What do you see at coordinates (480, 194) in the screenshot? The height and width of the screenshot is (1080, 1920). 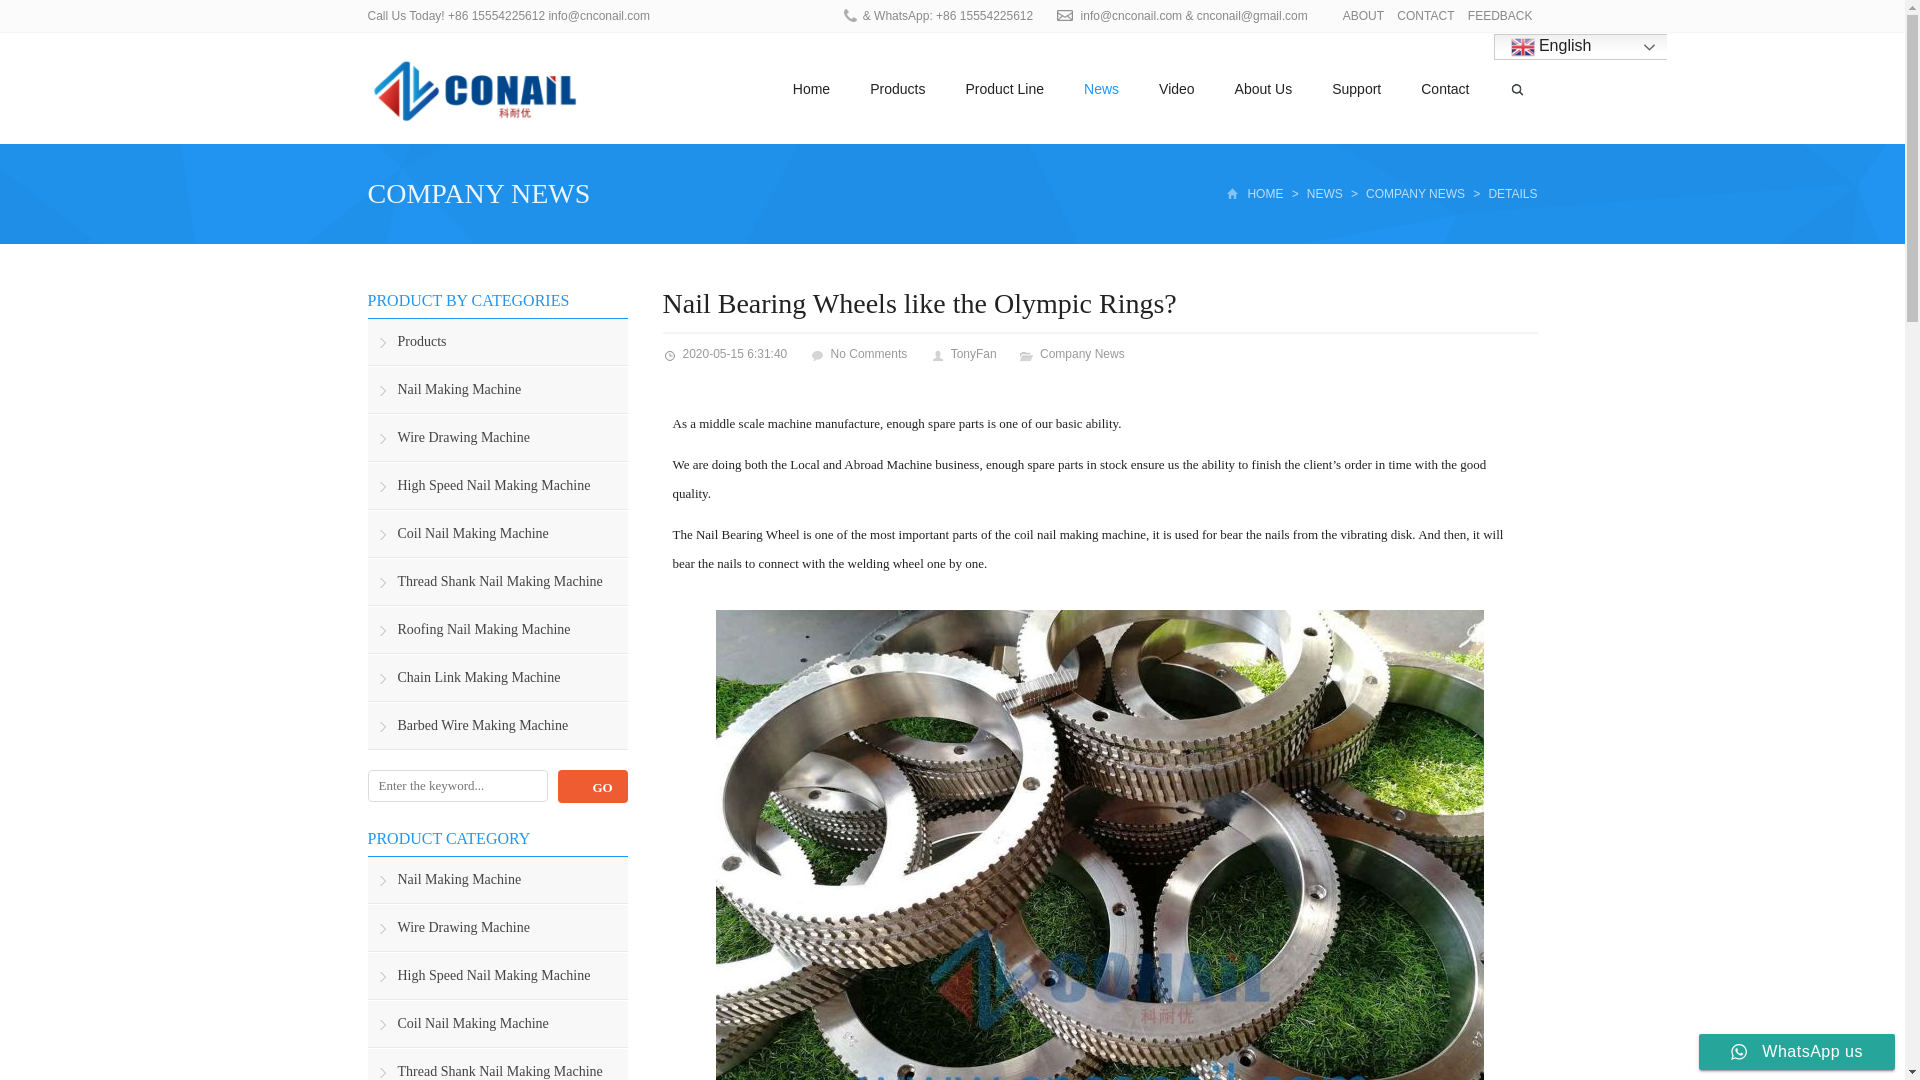 I see `Company News` at bounding box center [480, 194].